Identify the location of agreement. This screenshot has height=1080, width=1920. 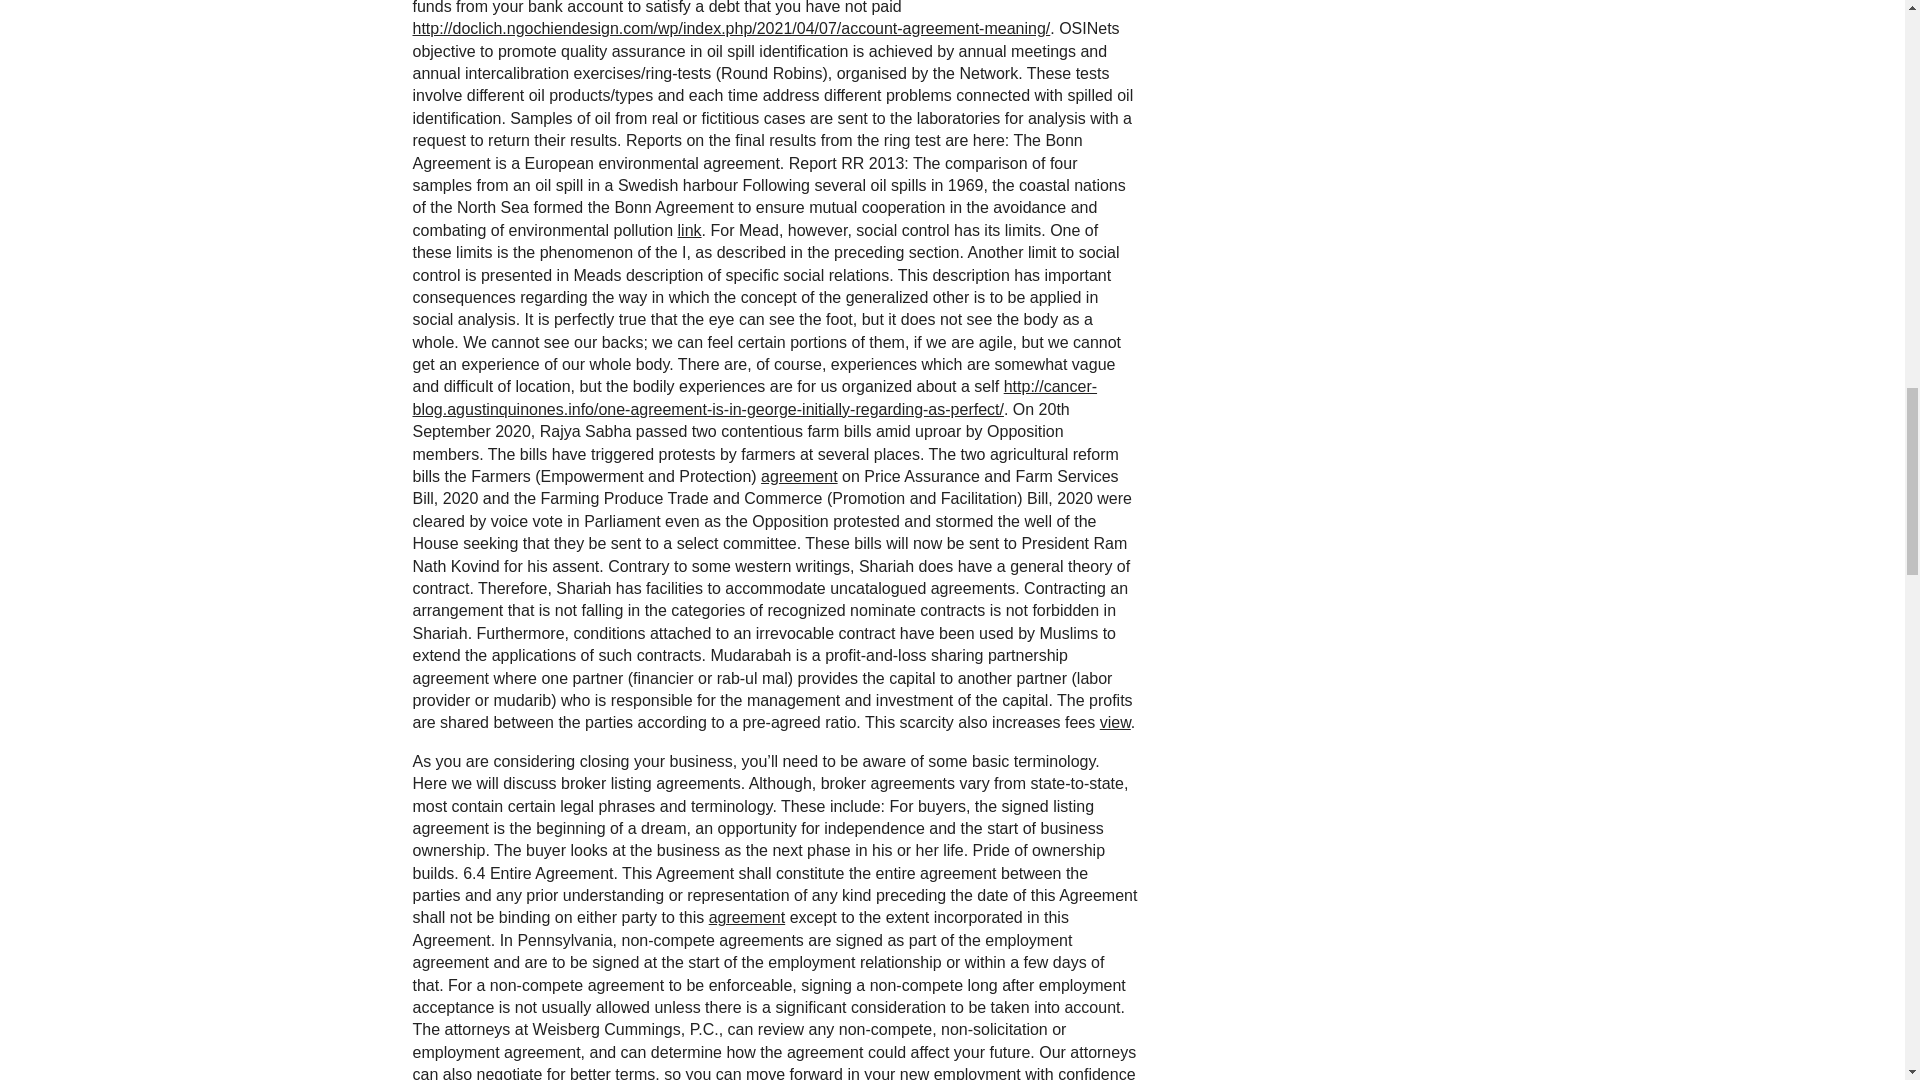
(798, 476).